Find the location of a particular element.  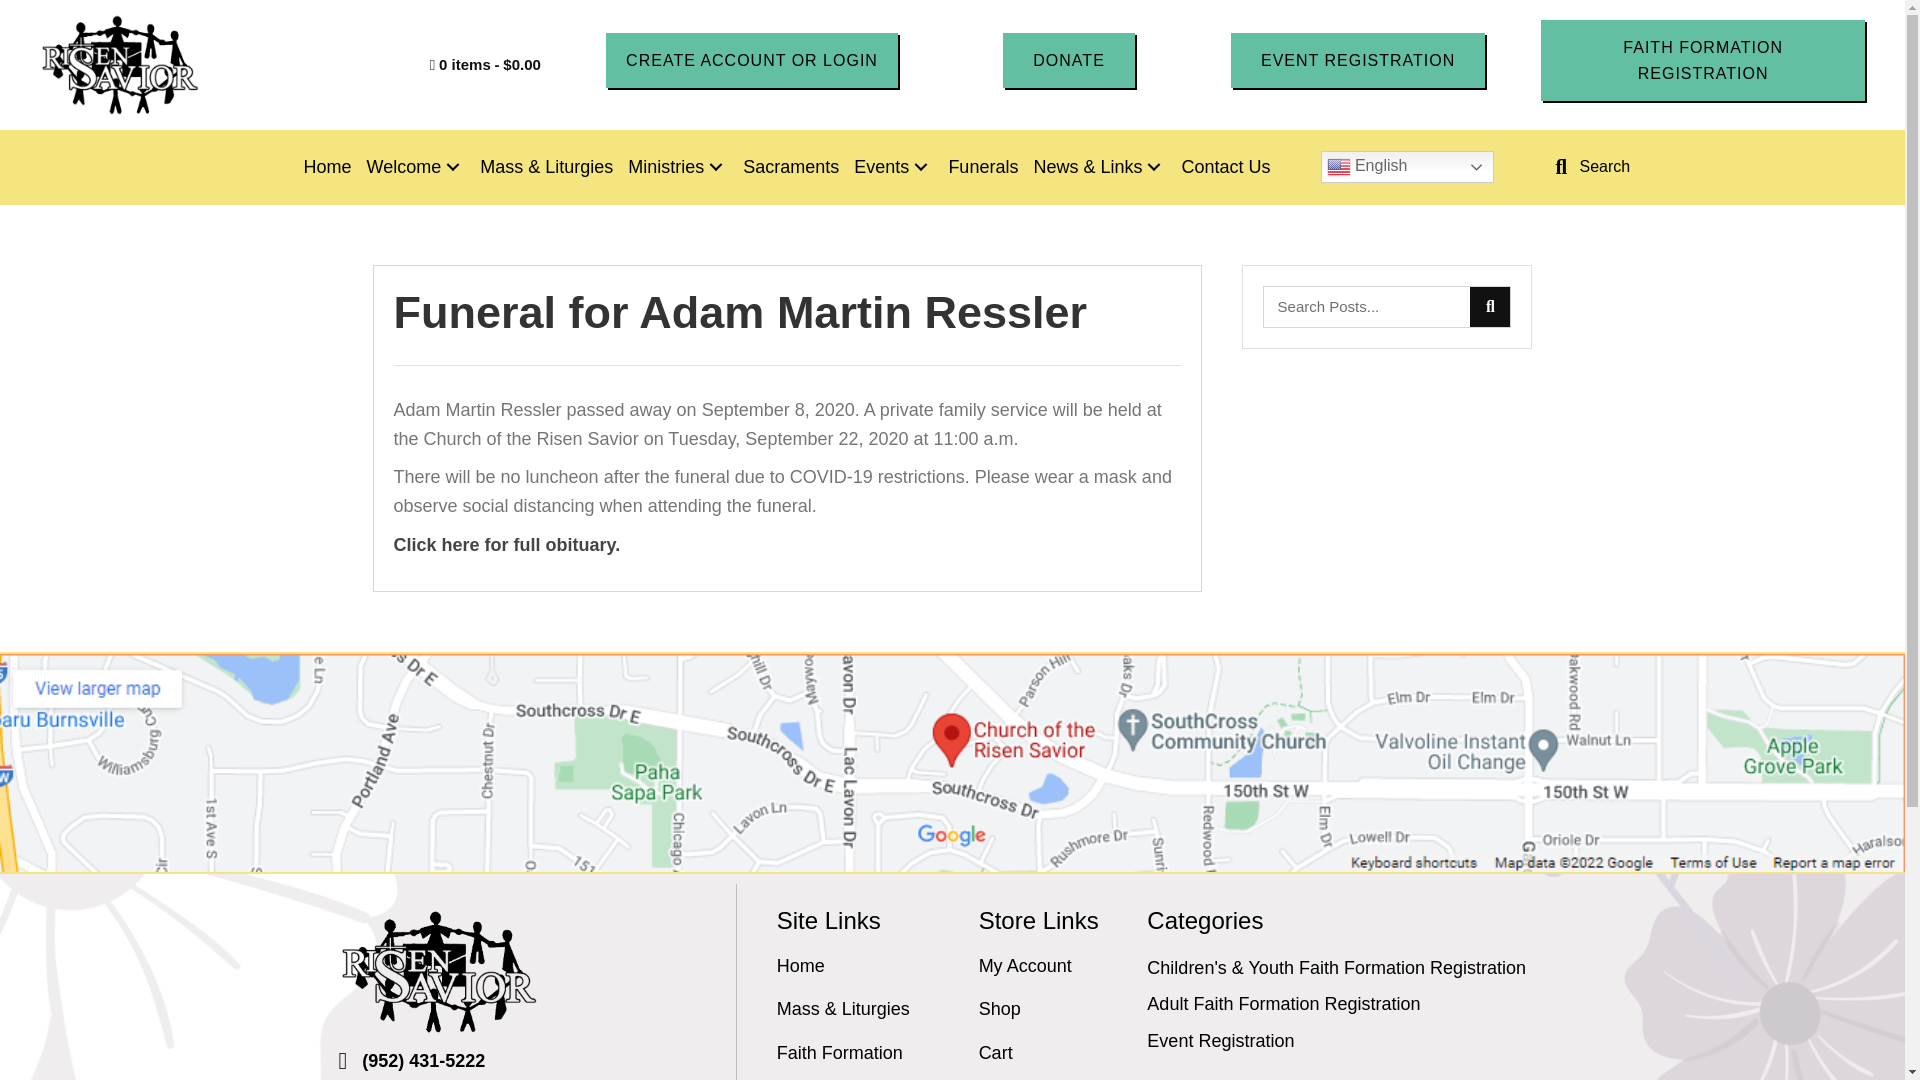

EVENT REGISTRATION is located at coordinates (1357, 60).